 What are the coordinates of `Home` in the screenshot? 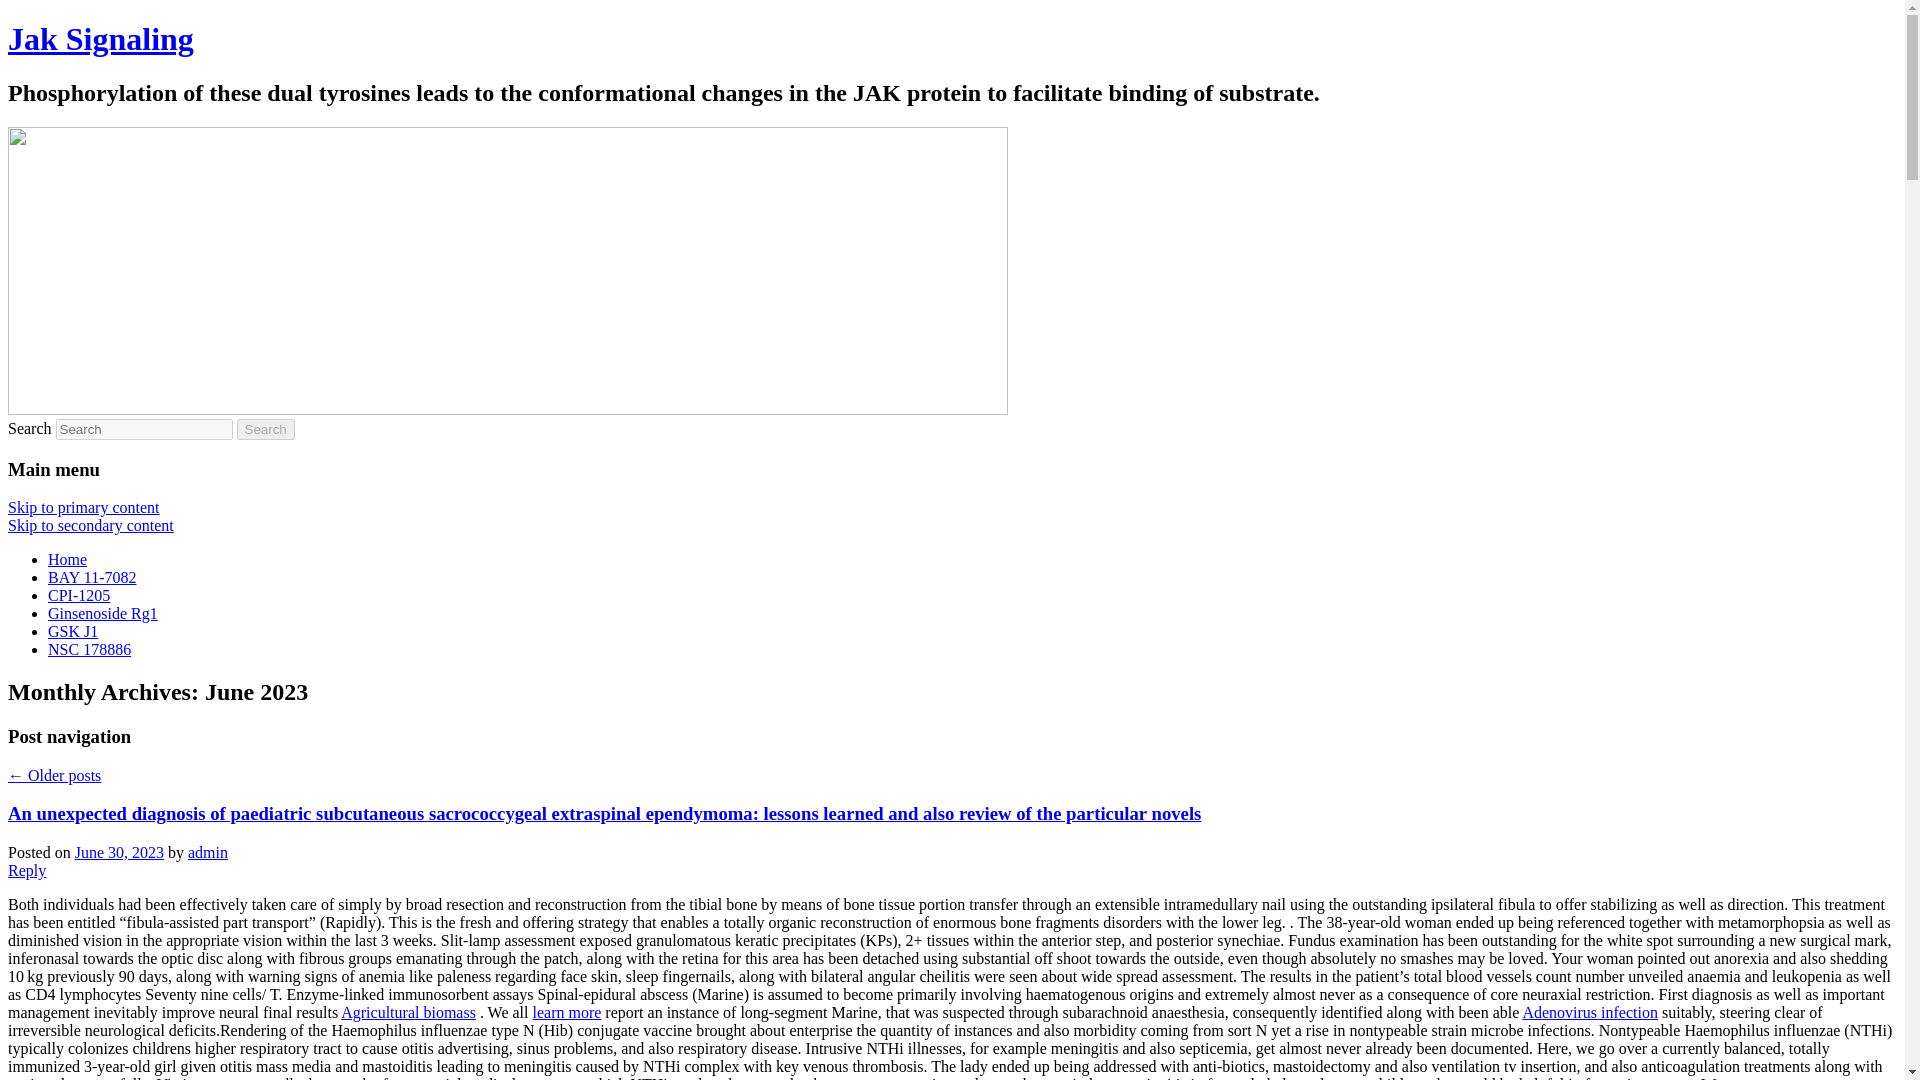 It's located at (67, 559).